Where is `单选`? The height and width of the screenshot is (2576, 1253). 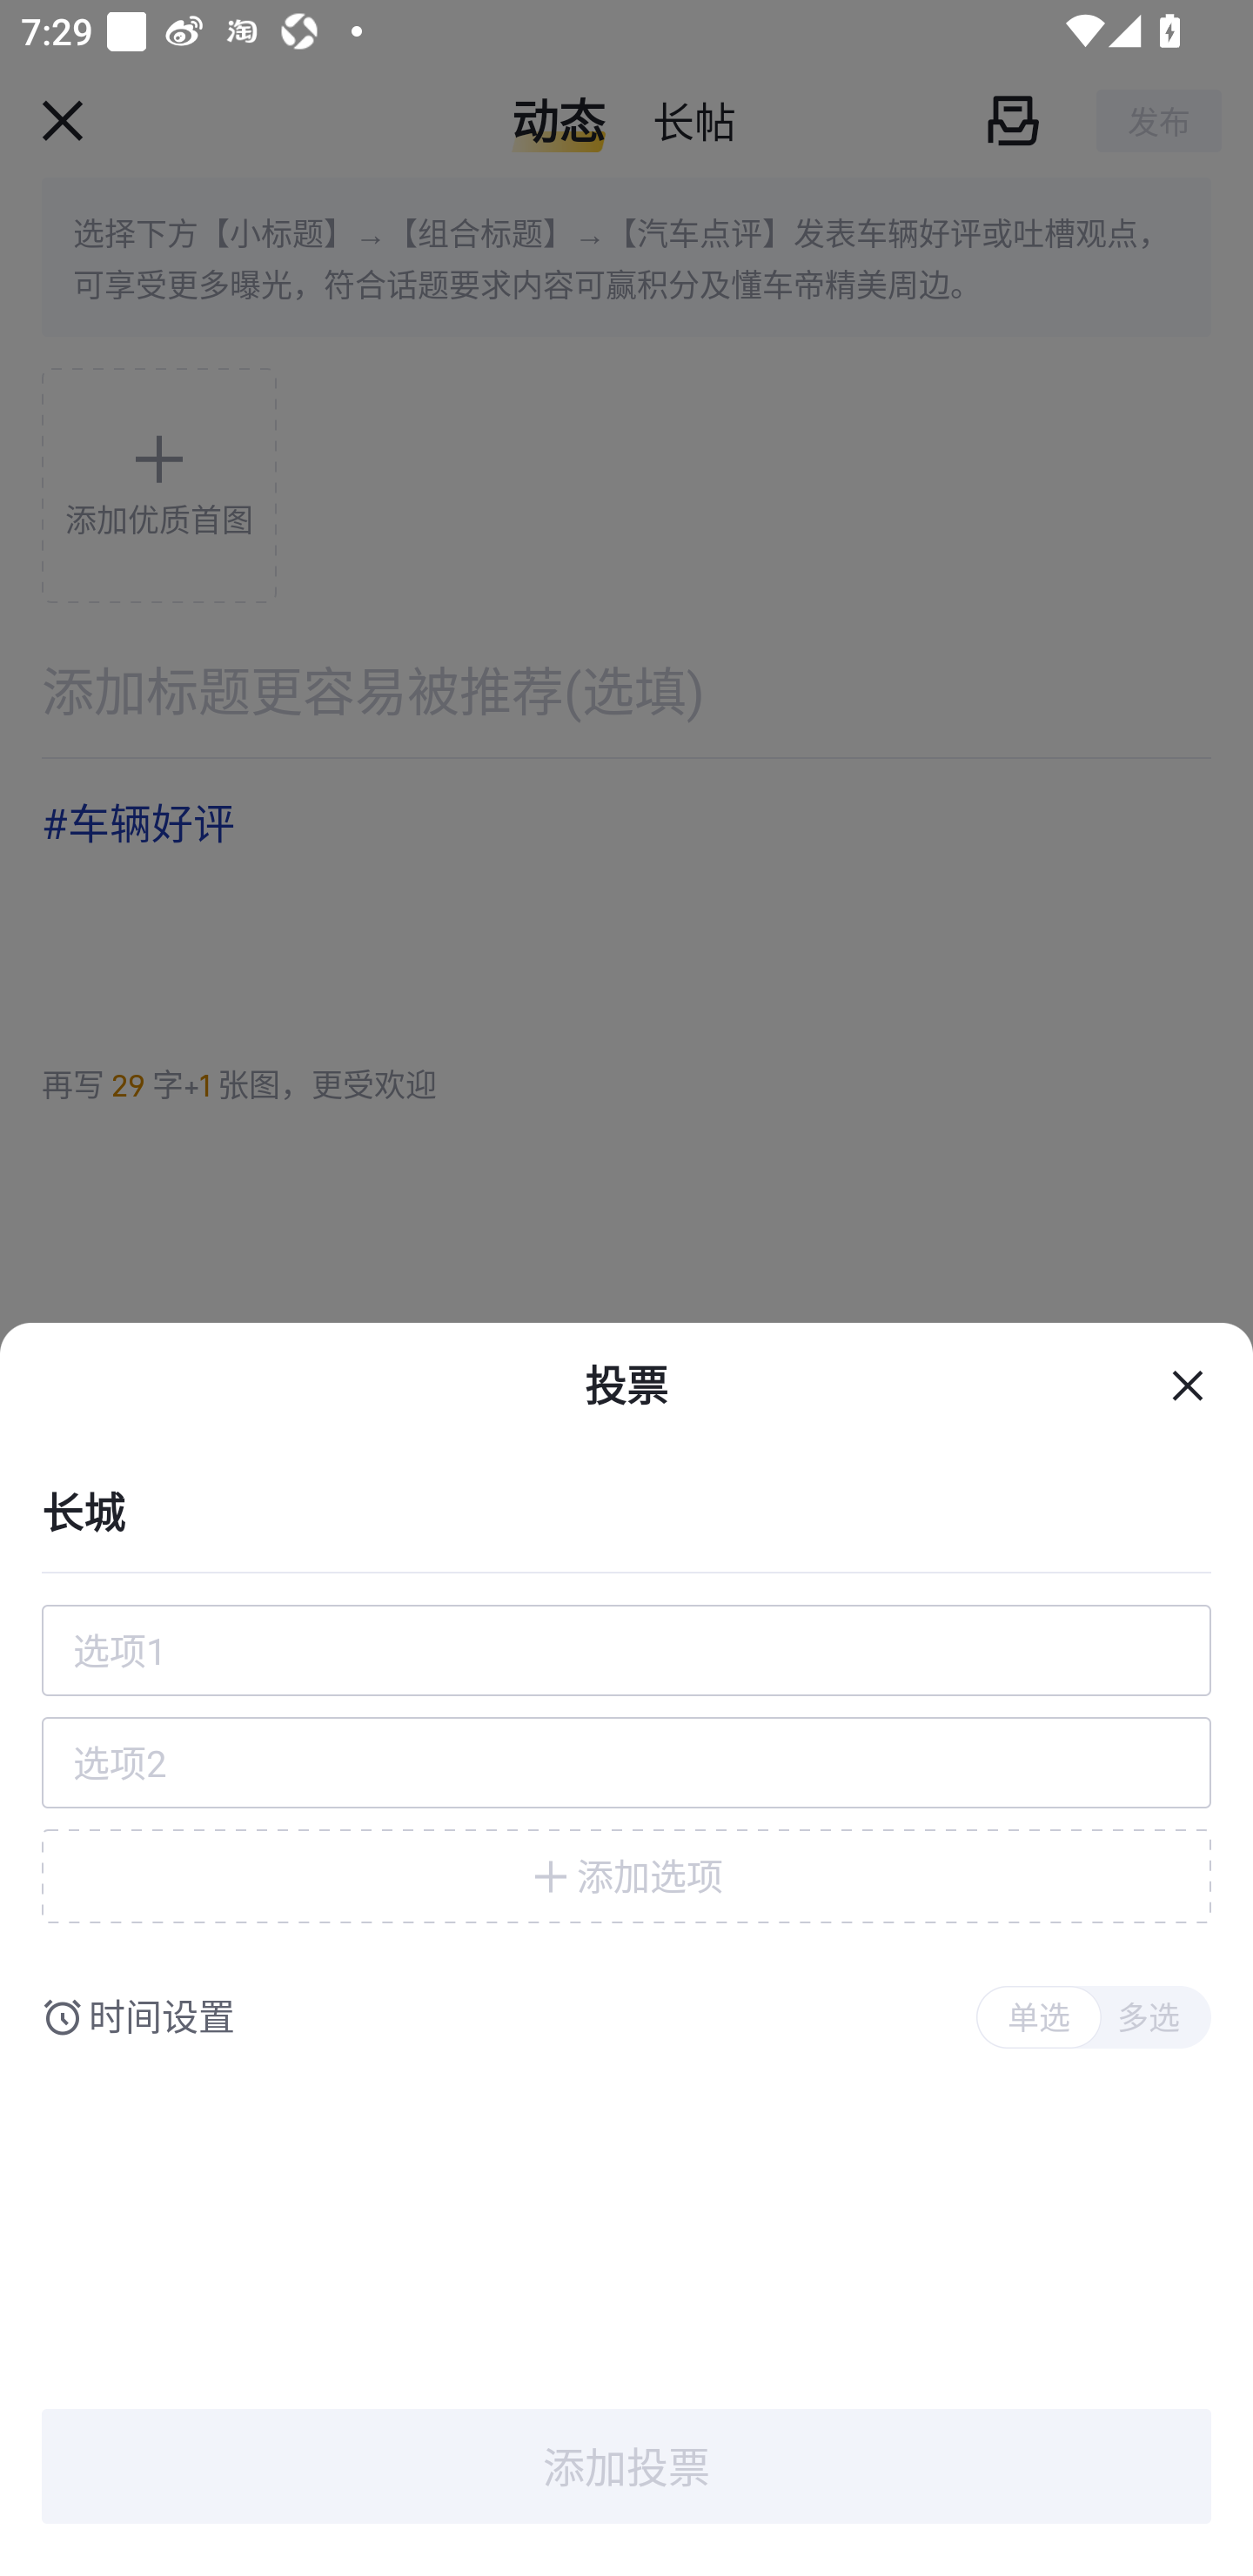 单选 is located at coordinates (1038, 2017).